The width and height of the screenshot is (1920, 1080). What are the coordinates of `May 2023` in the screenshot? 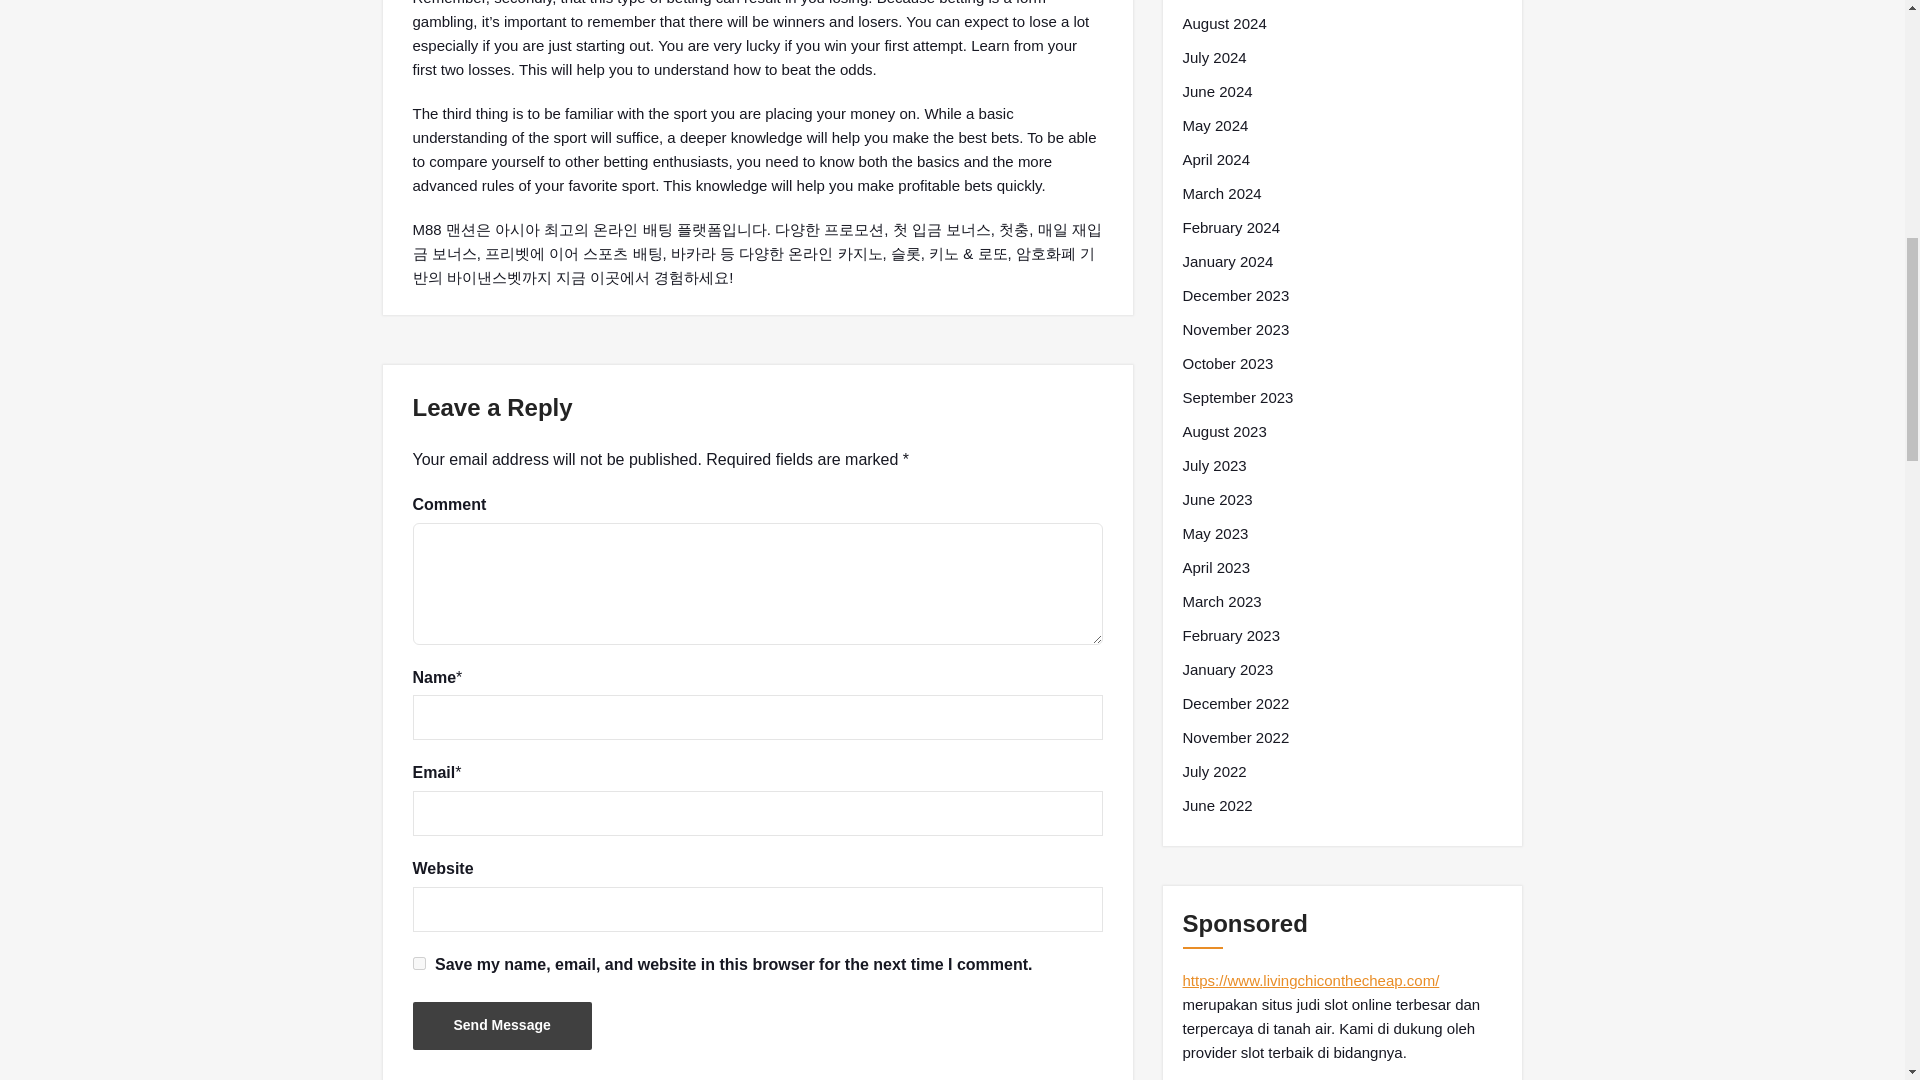 It's located at (1215, 534).